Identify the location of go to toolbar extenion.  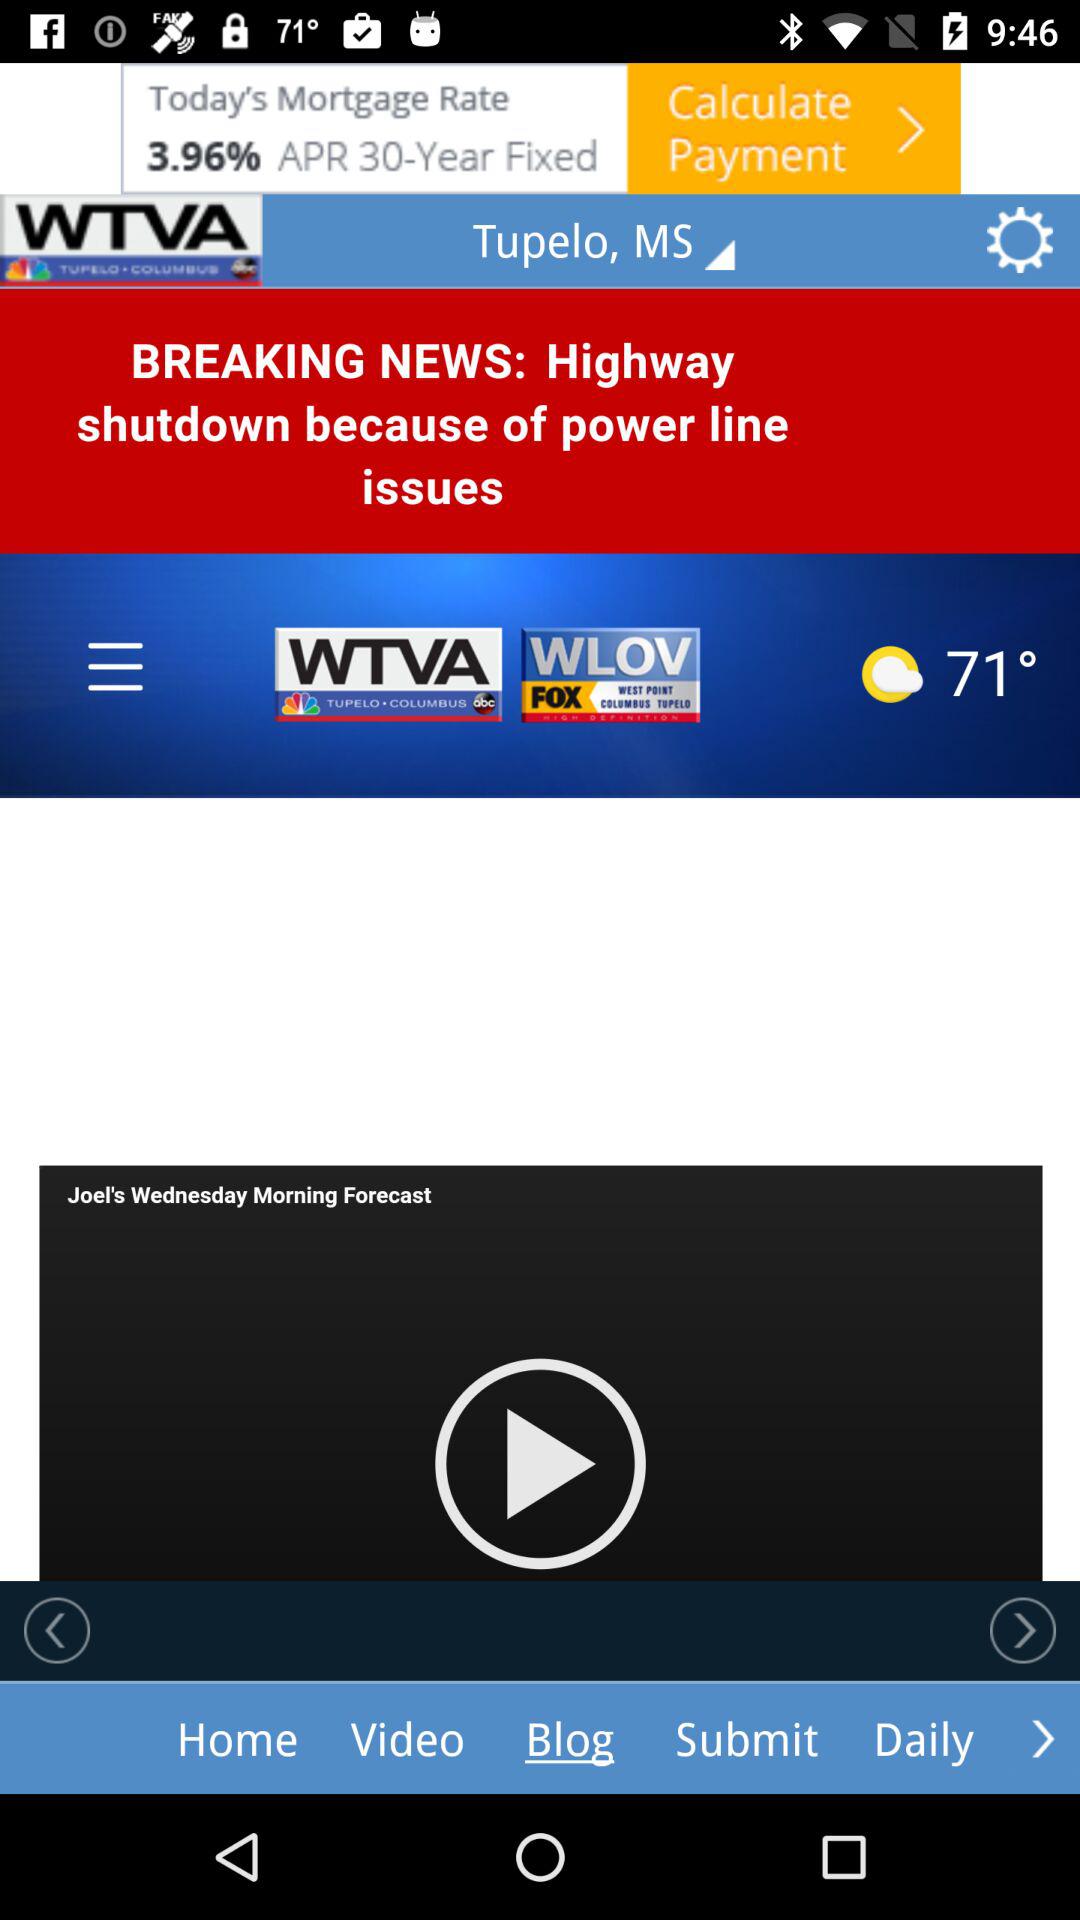
(1043, 1738).